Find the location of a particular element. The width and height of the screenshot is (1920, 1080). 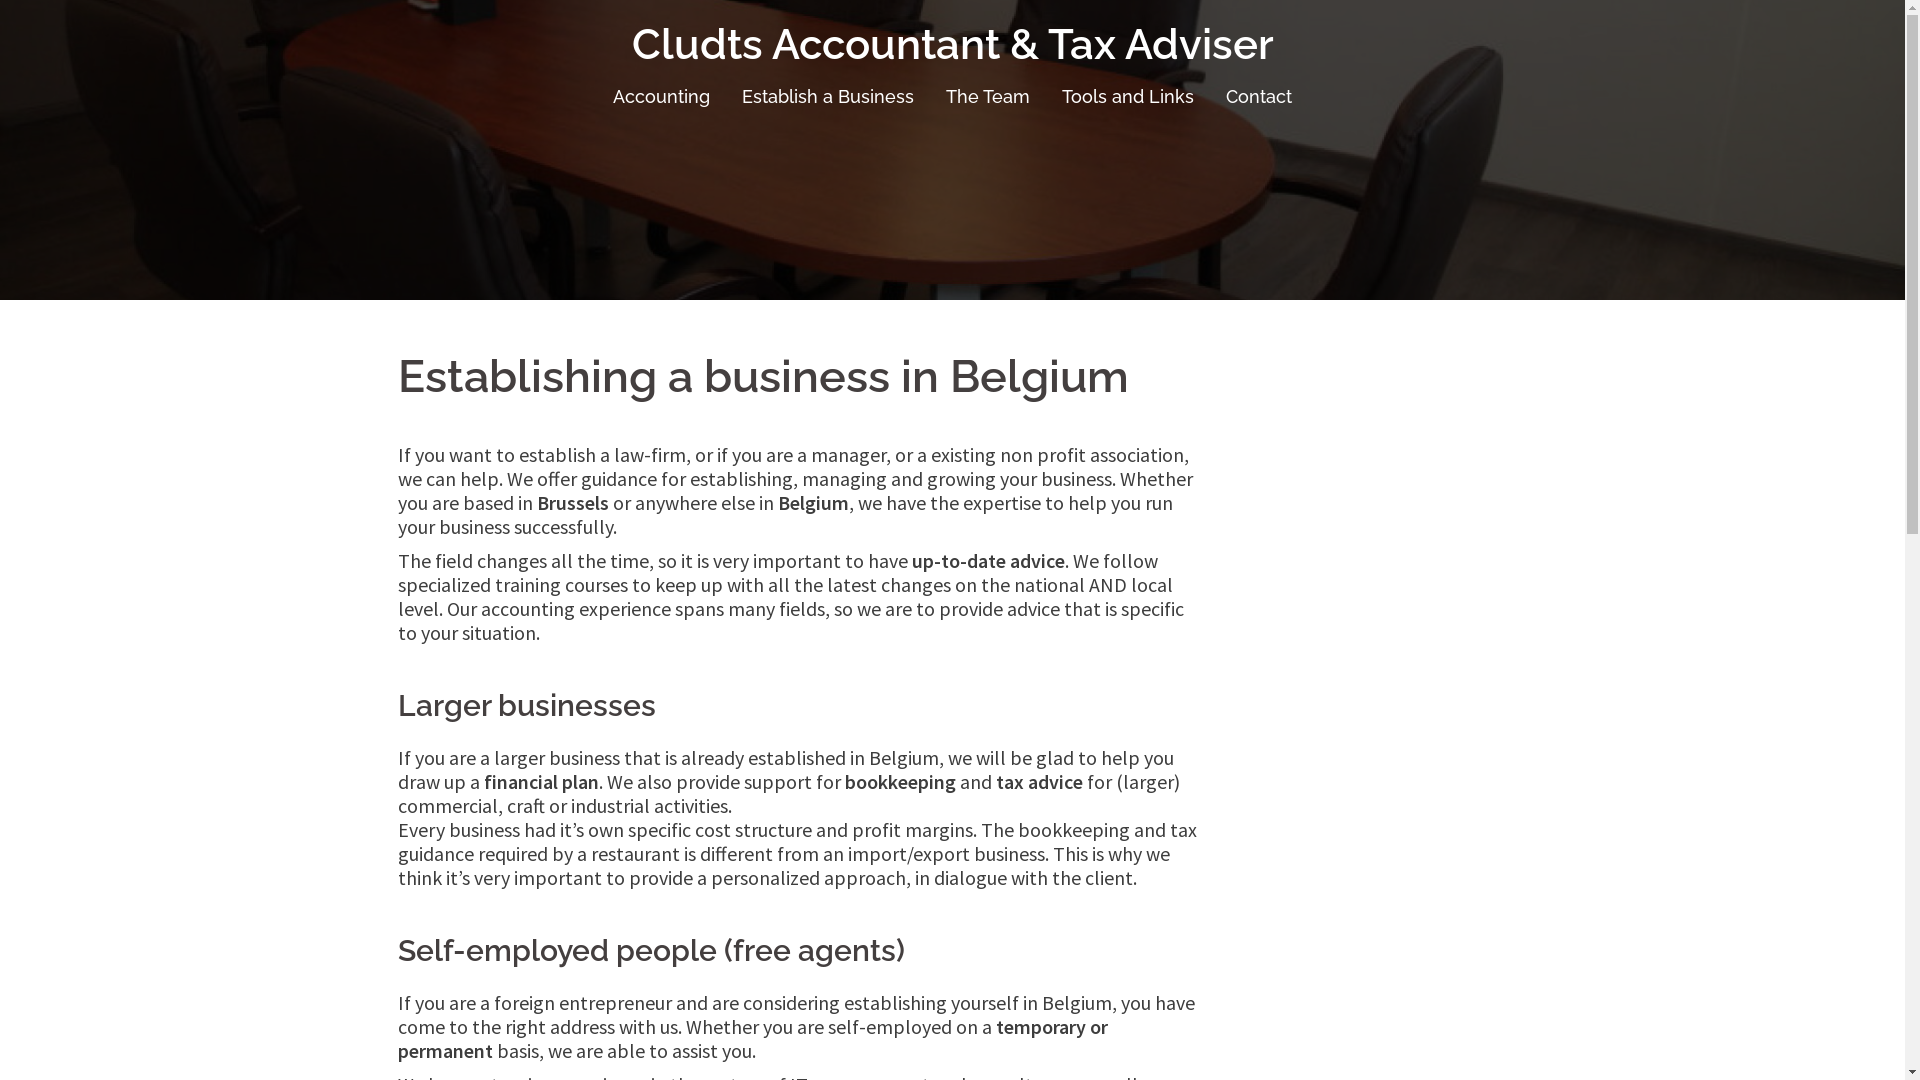

The Team is located at coordinates (988, 97).